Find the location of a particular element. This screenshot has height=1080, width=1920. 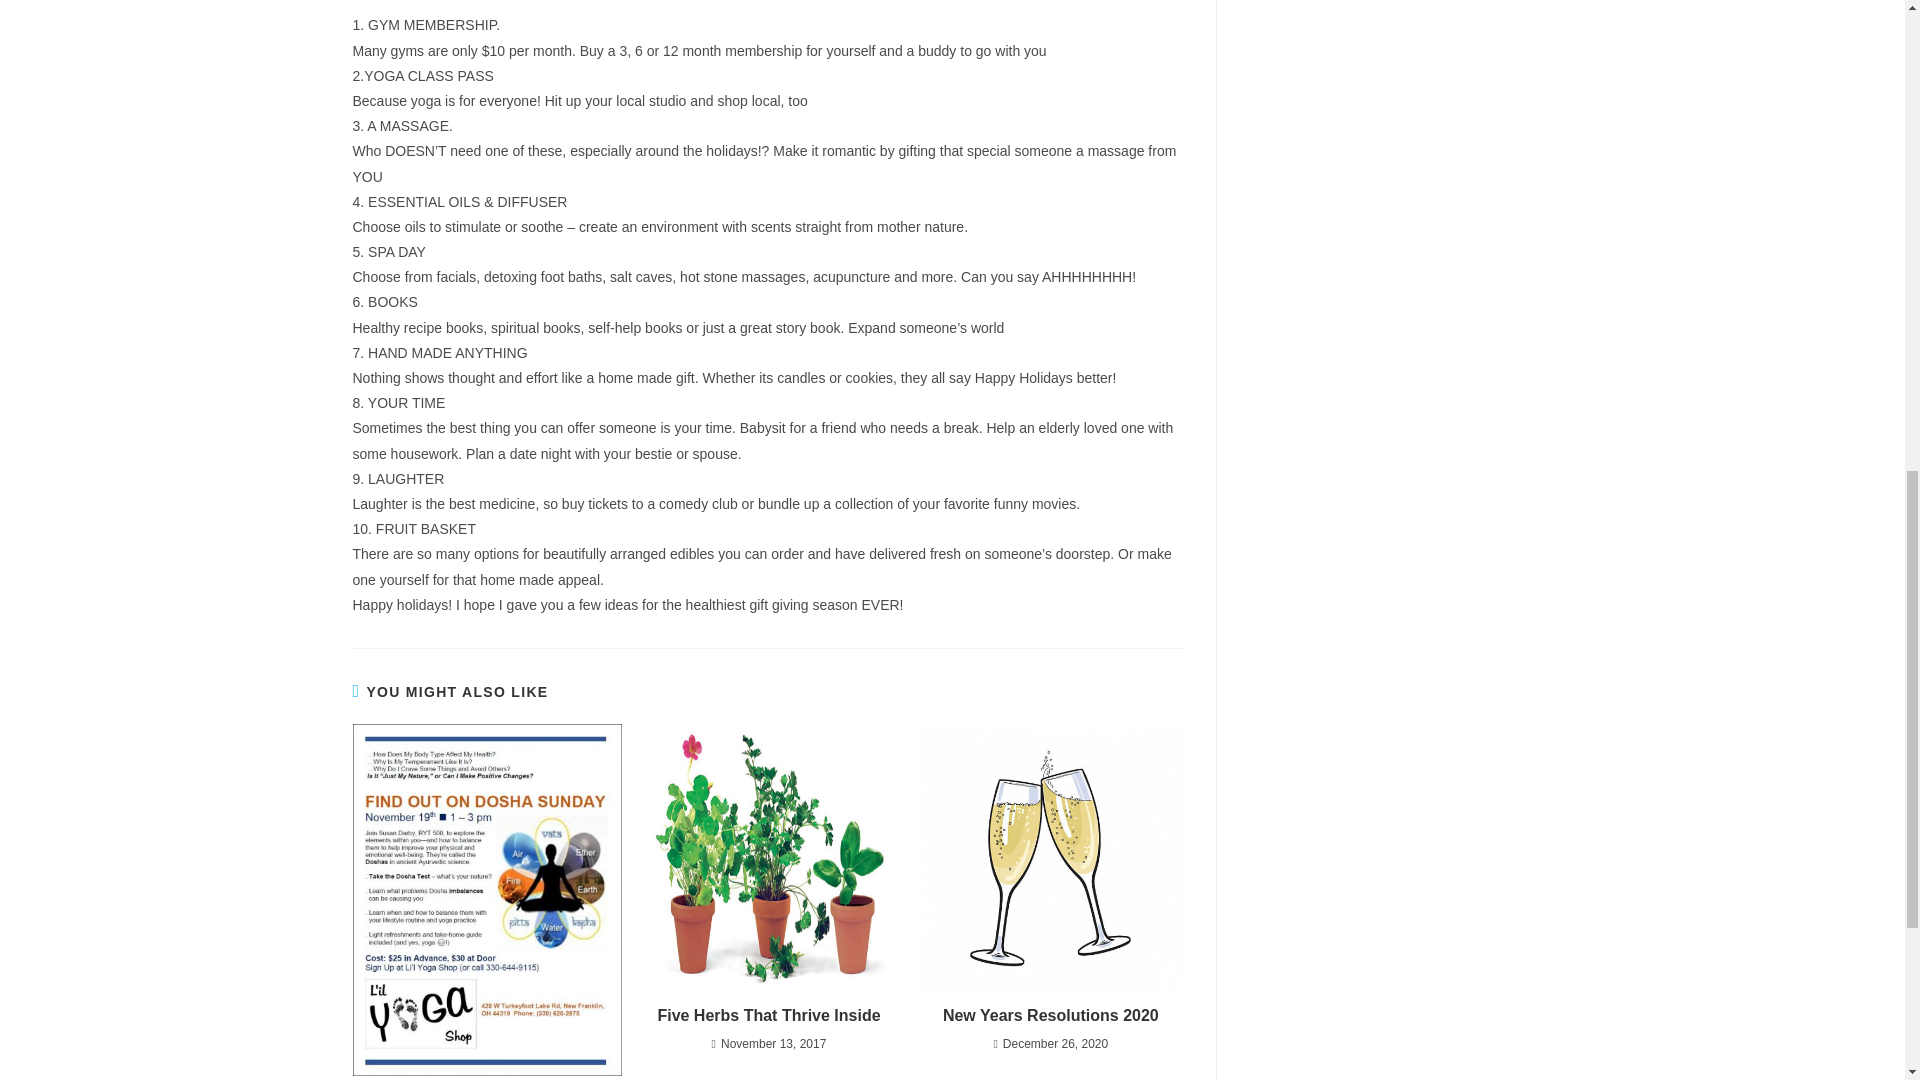

Five Herbs That Thrive Inside is located at coordinates (768, 1016).